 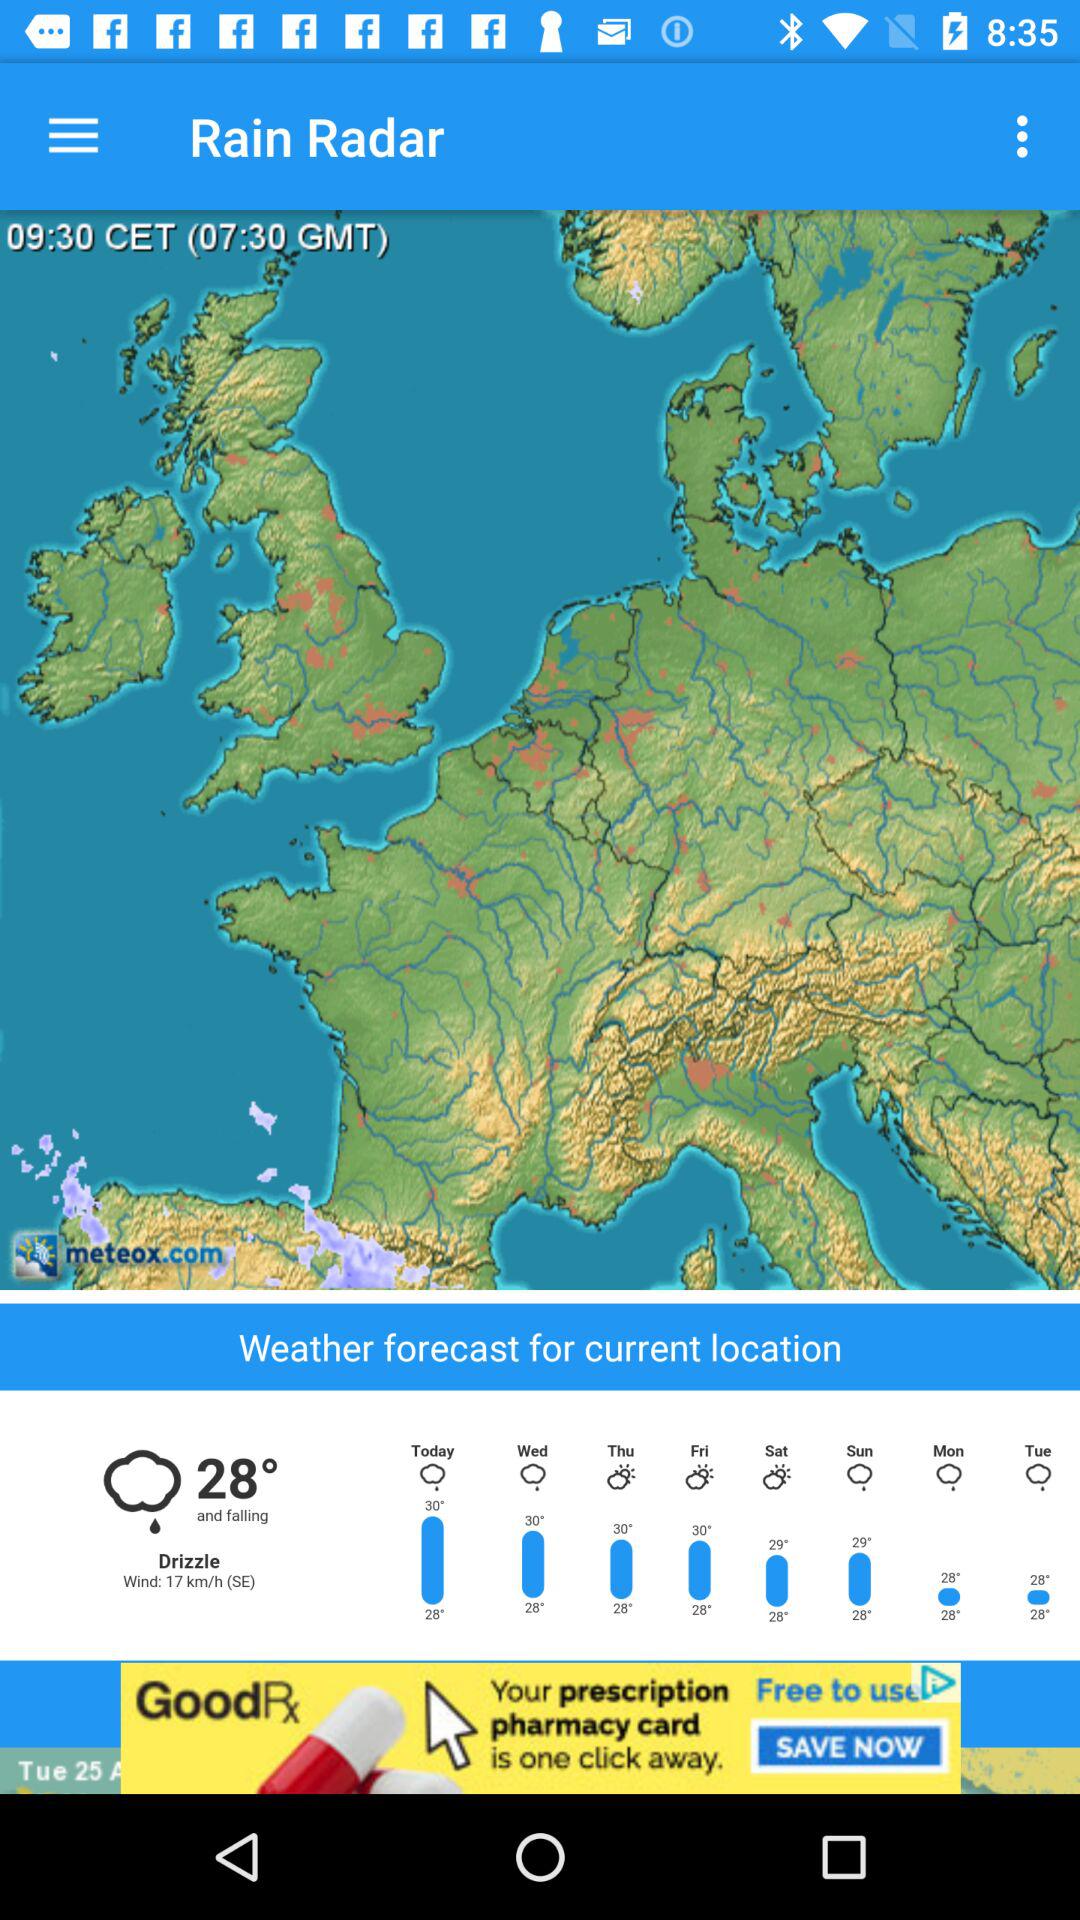 I want to click on weather option, so click(x=540, y=1525).